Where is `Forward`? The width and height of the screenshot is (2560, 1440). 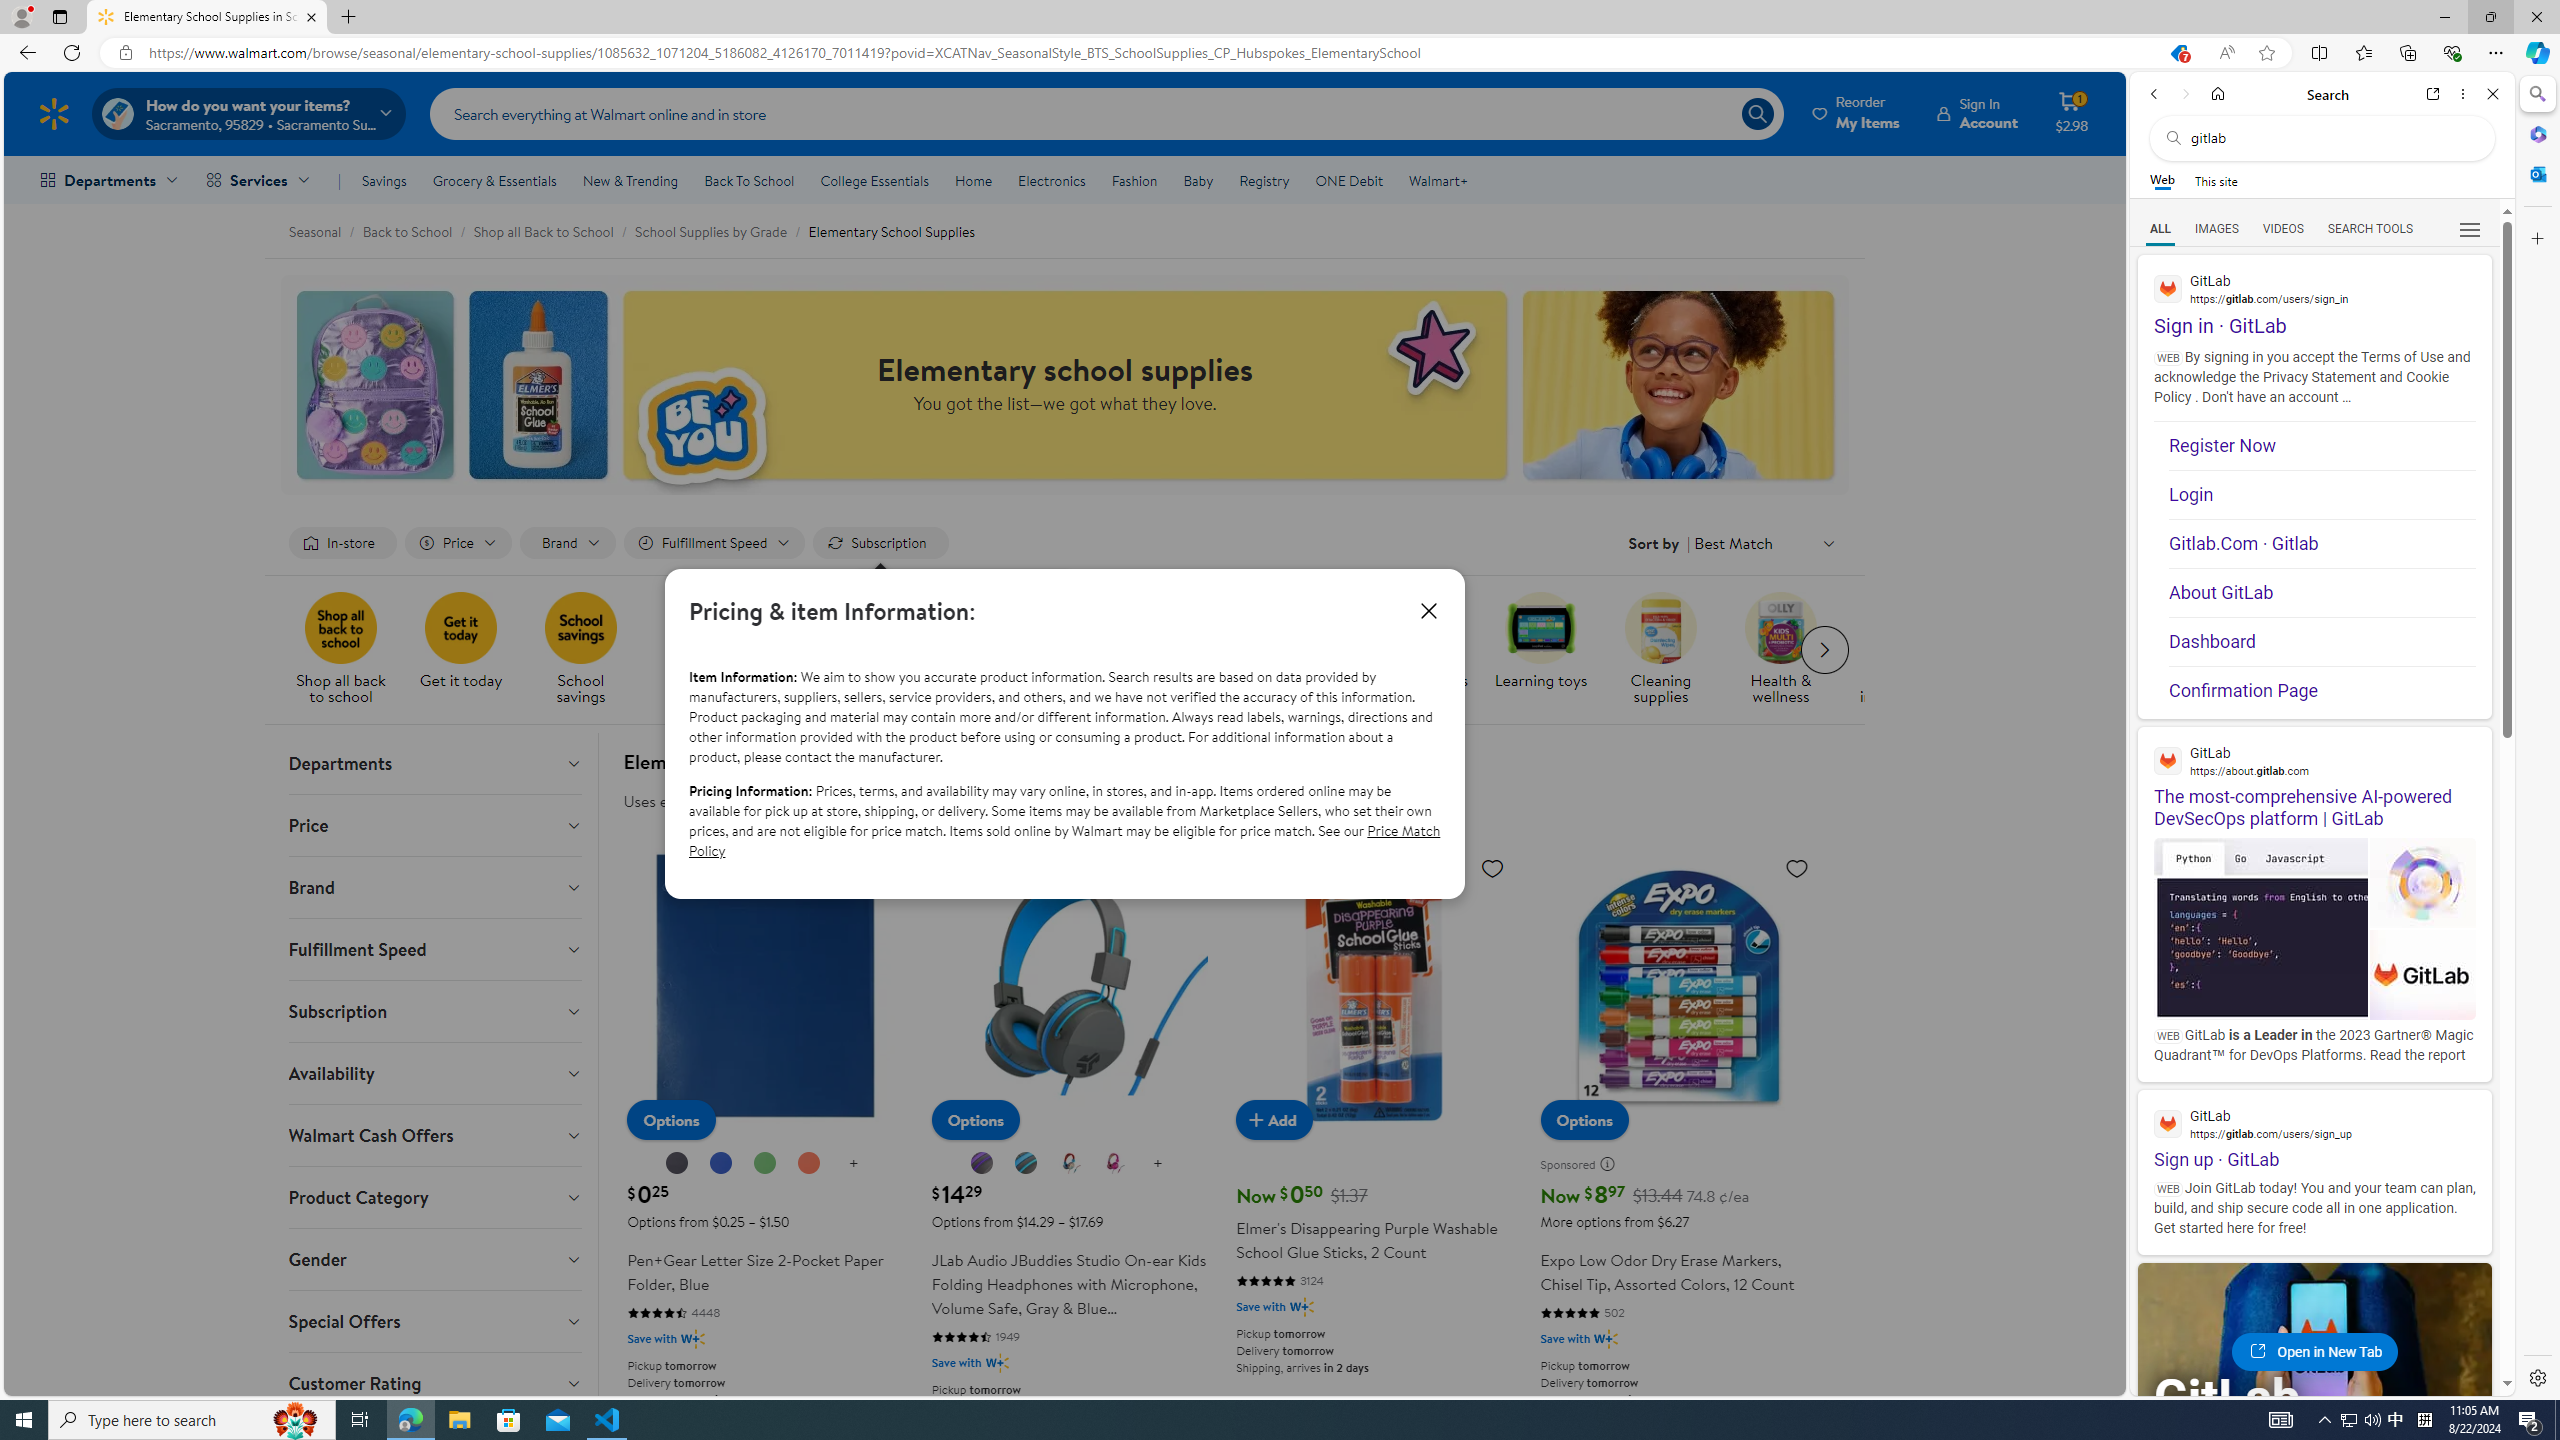 Forward is located at coordinates (2184, 94).